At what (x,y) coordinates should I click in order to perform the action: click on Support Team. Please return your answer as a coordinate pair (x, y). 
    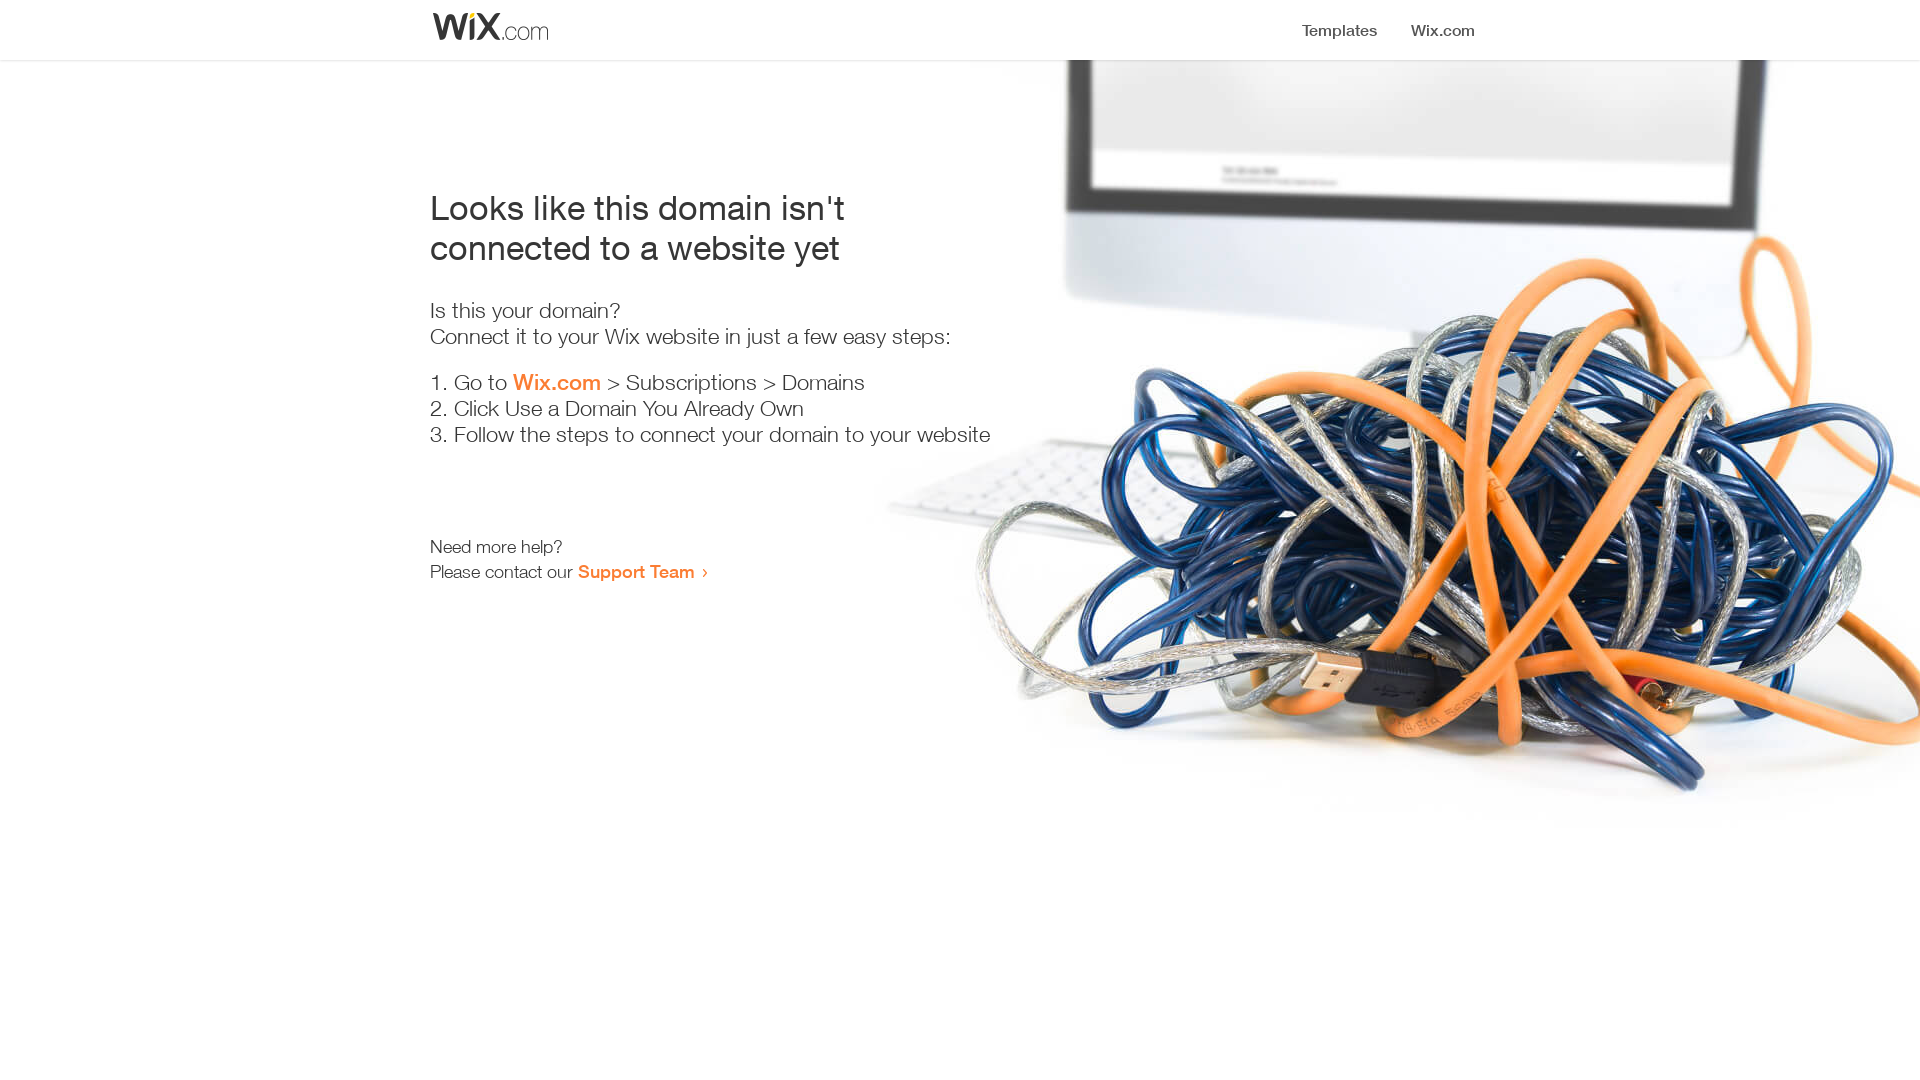
    Looking at the image, I should click on (636, 571).